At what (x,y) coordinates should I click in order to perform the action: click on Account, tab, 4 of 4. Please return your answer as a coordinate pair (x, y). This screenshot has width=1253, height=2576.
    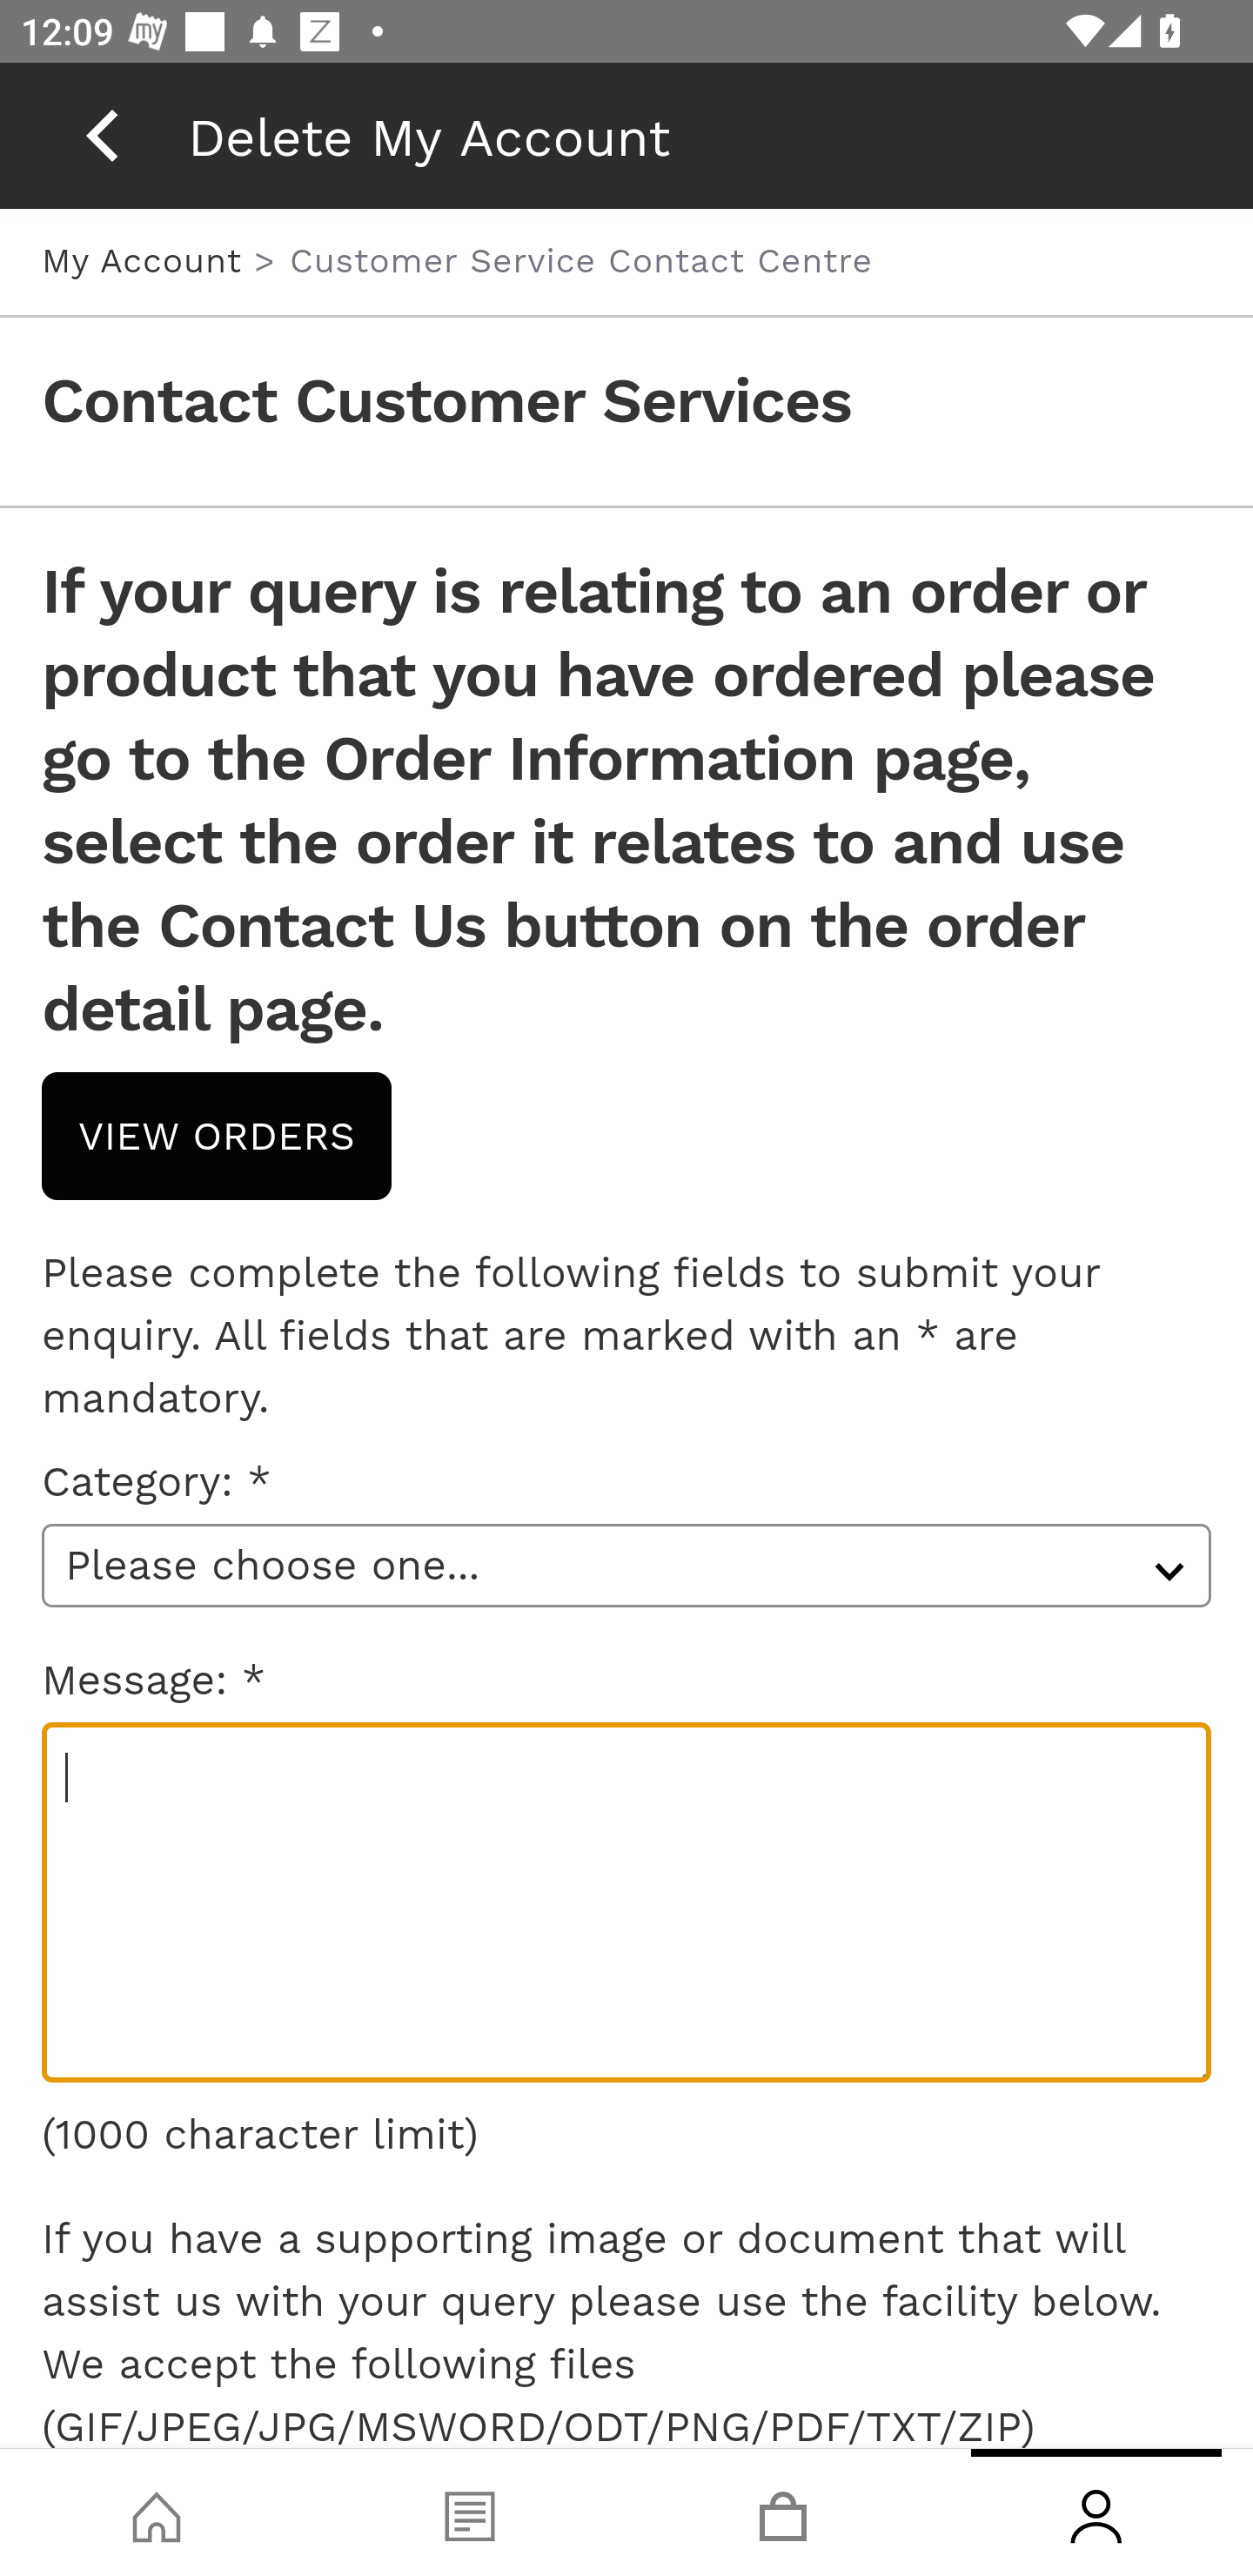
    Looking at the image, I should click on (1096, 2512).